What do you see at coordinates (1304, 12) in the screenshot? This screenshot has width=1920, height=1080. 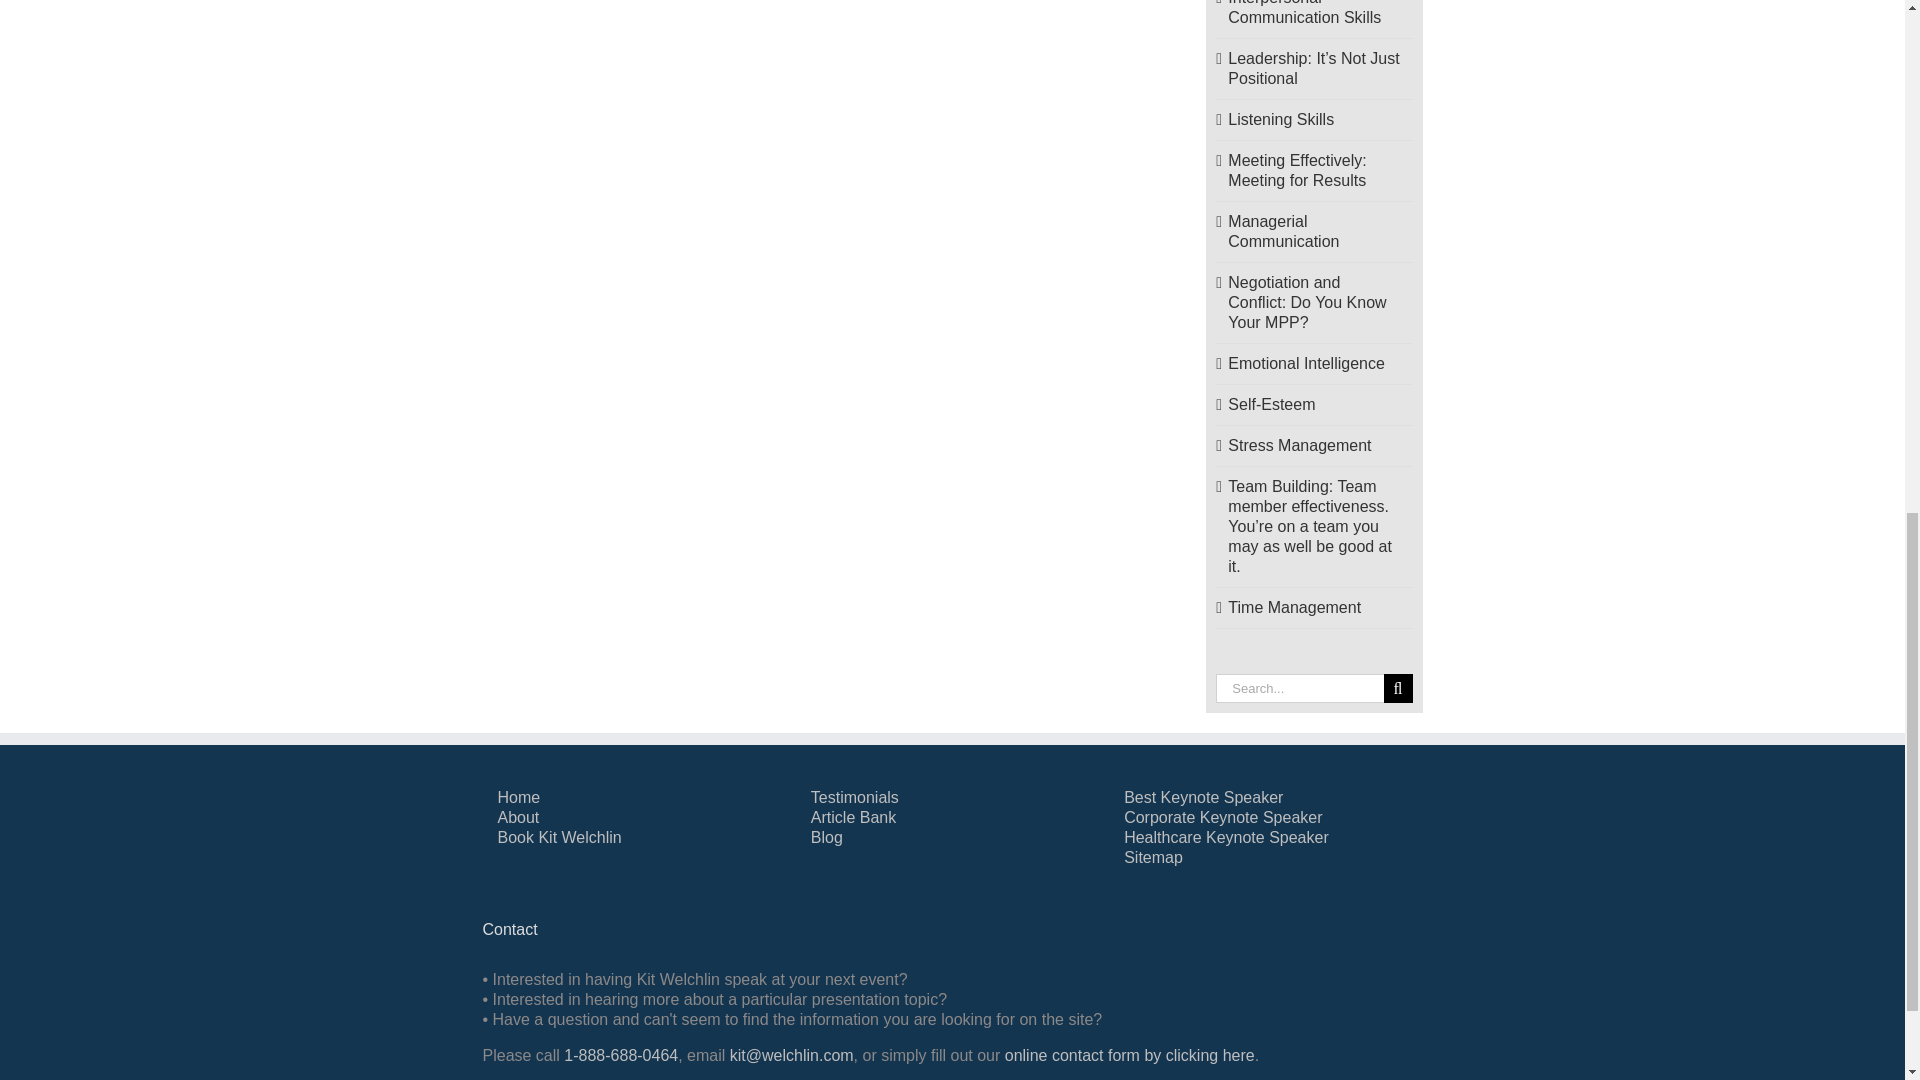 I see `Interpersonal Communication Skills` at bounding box center [1304, 12].